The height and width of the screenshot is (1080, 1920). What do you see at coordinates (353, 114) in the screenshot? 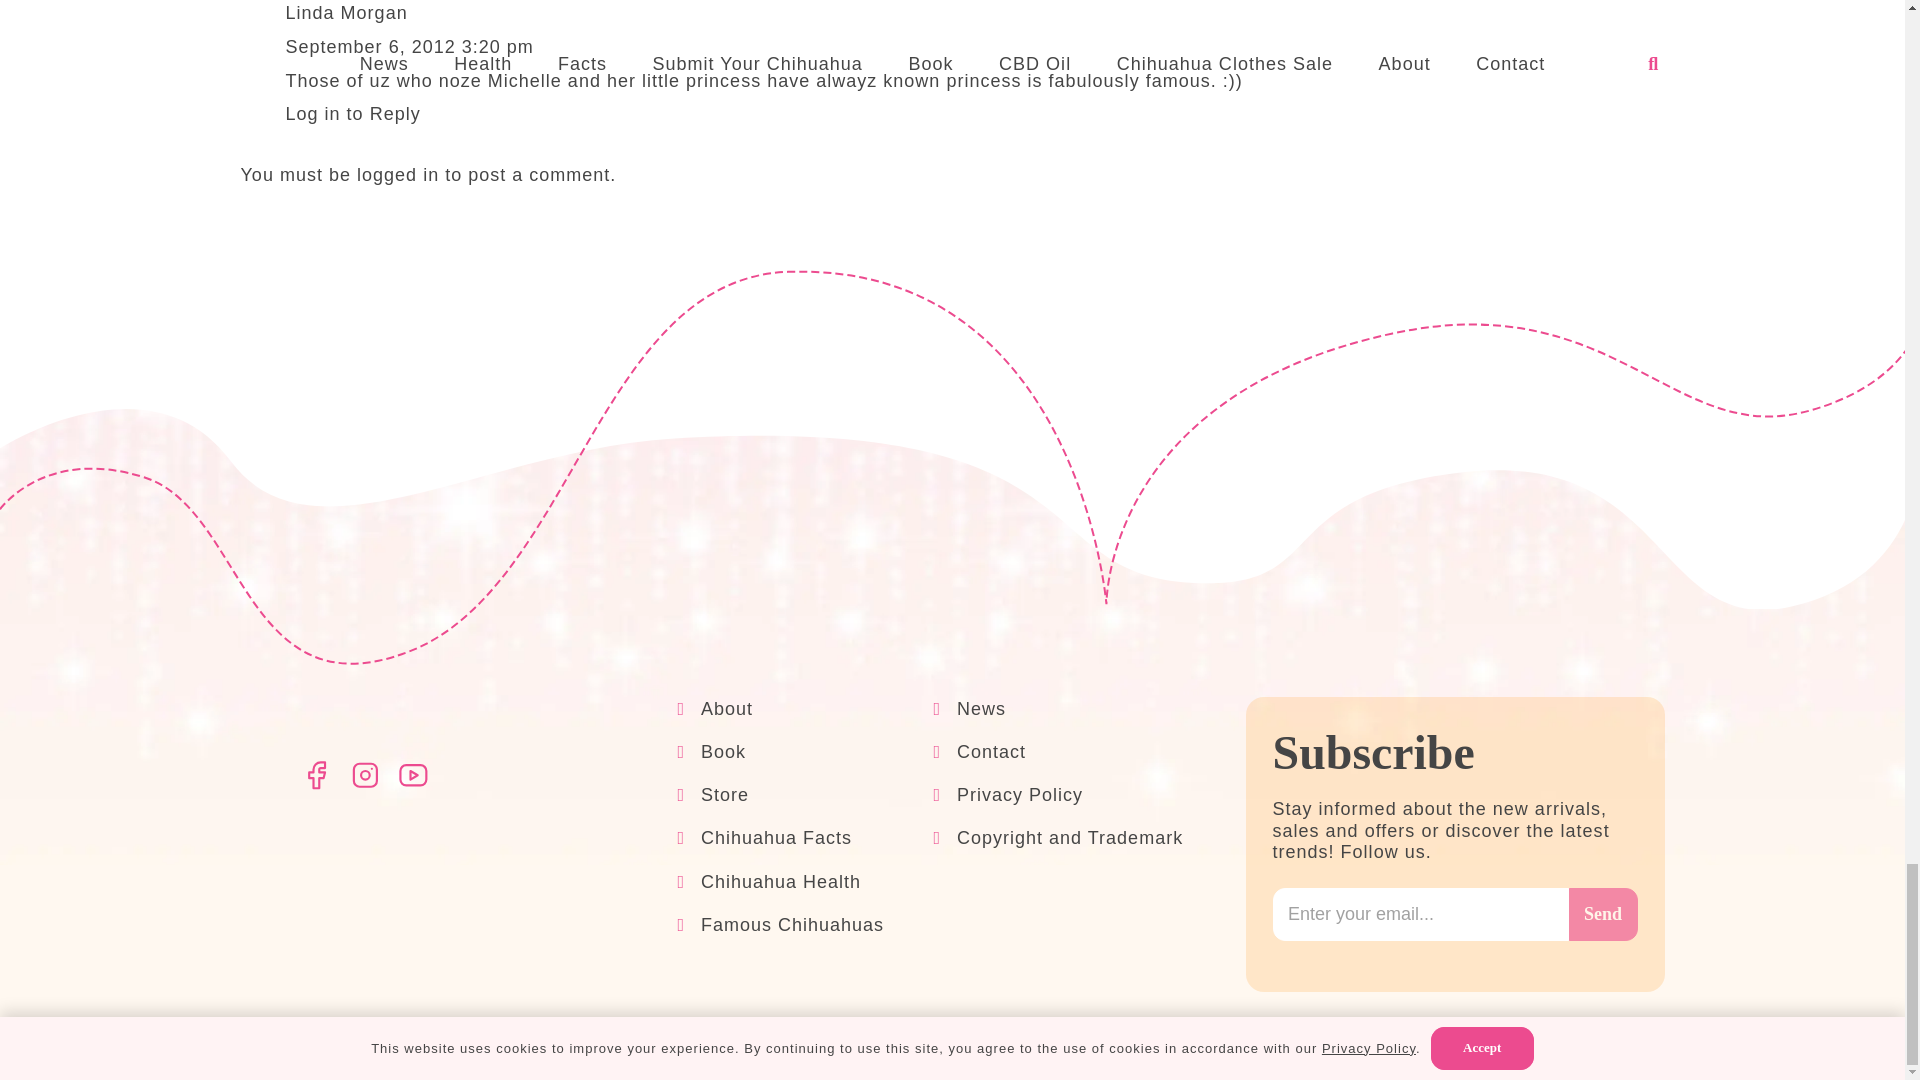
I see `Log in to Reply` at bounding box center [353, 114].